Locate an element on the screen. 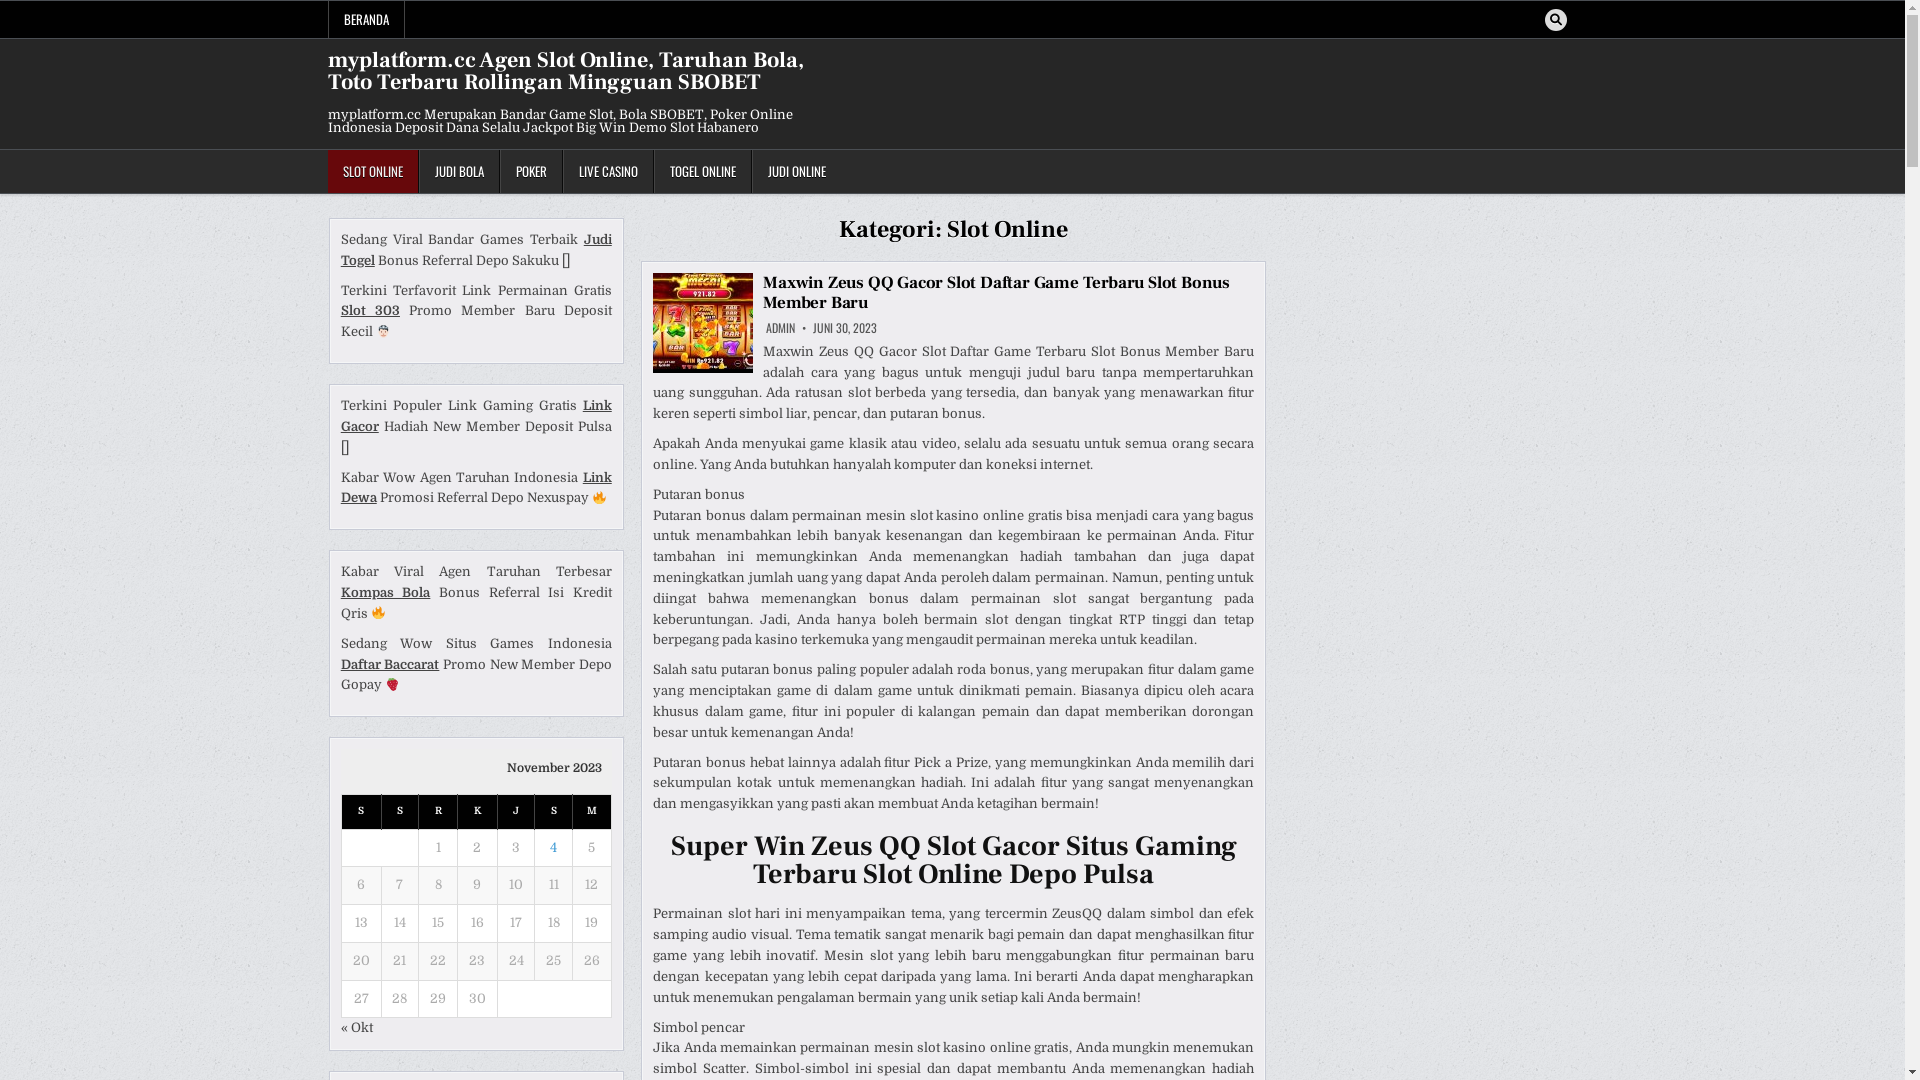 The width and height of the screenshot is (1920, 1080). BERANDA is located at coordinates (366, 20).